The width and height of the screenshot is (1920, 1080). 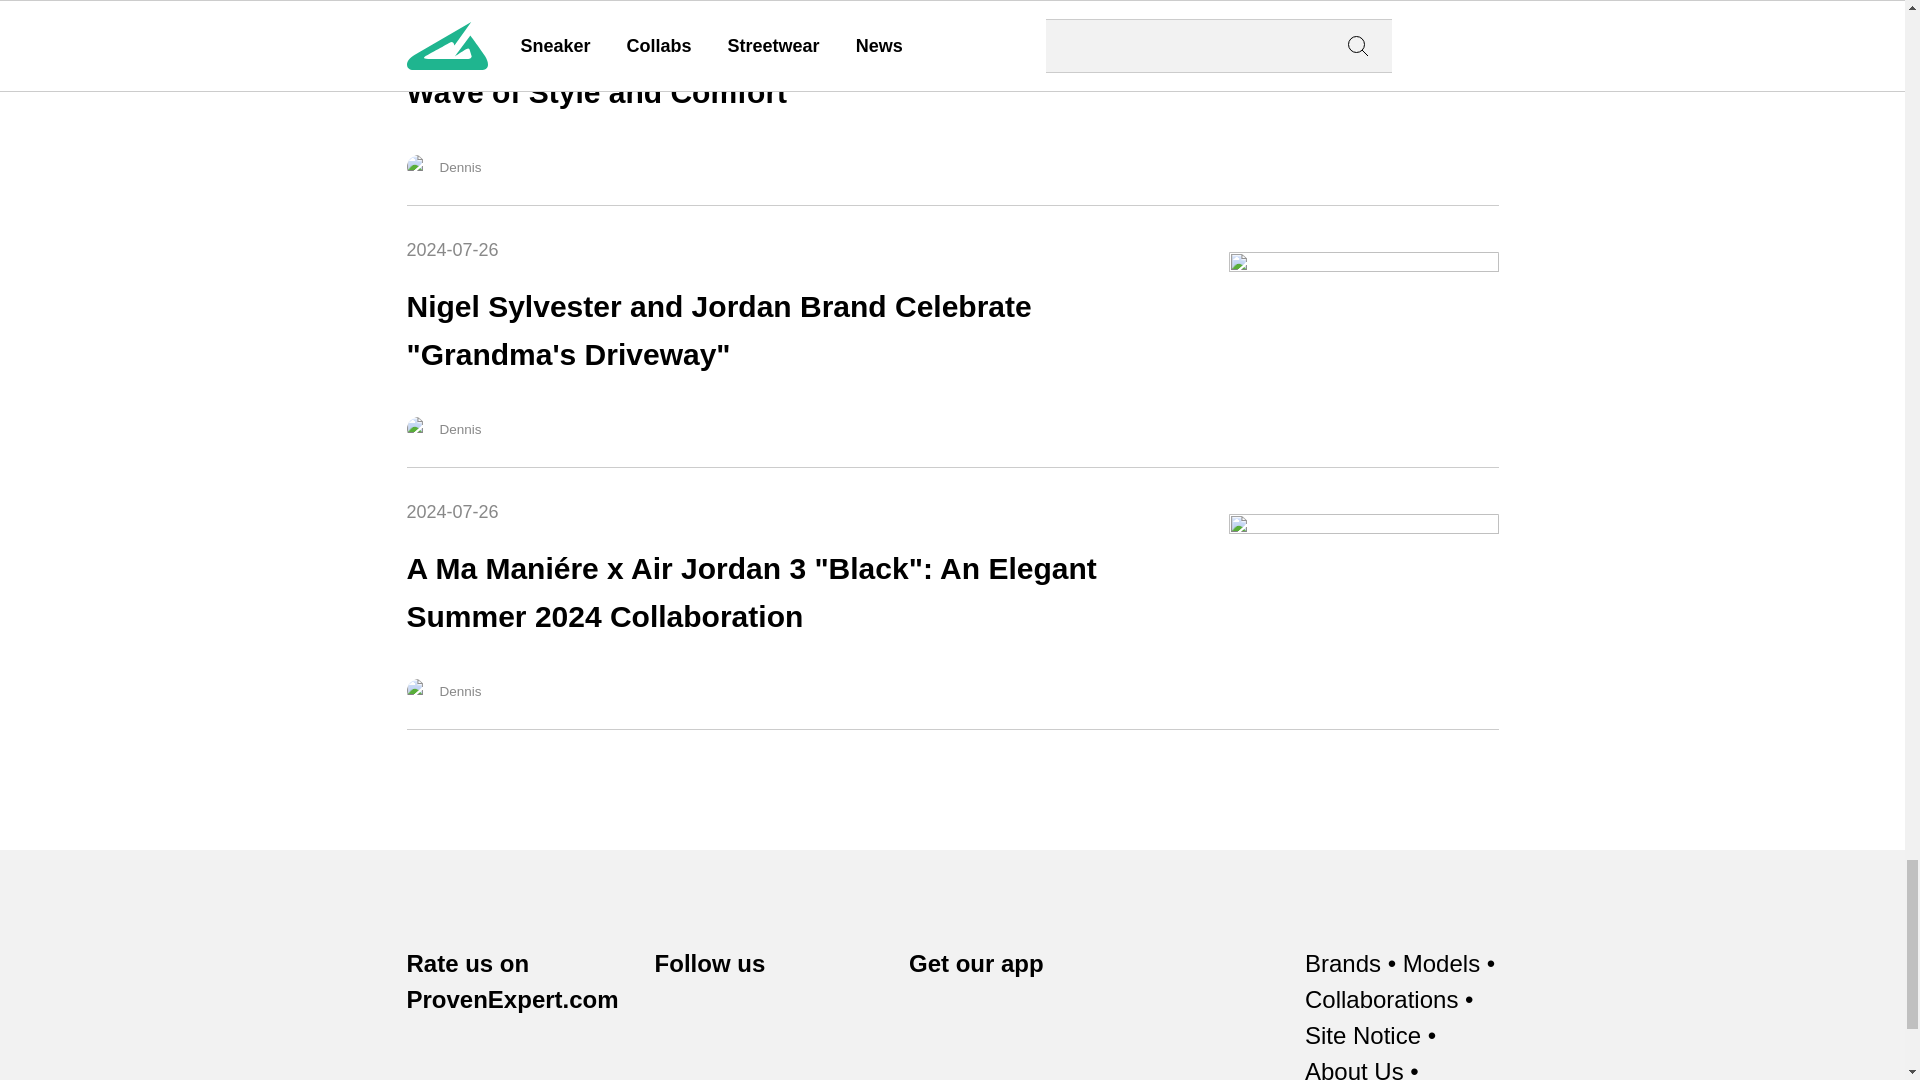 What do you see at coordinates (1342, 964) in the screenshot?
I see `Brands` at bounding box center [1342, 964].